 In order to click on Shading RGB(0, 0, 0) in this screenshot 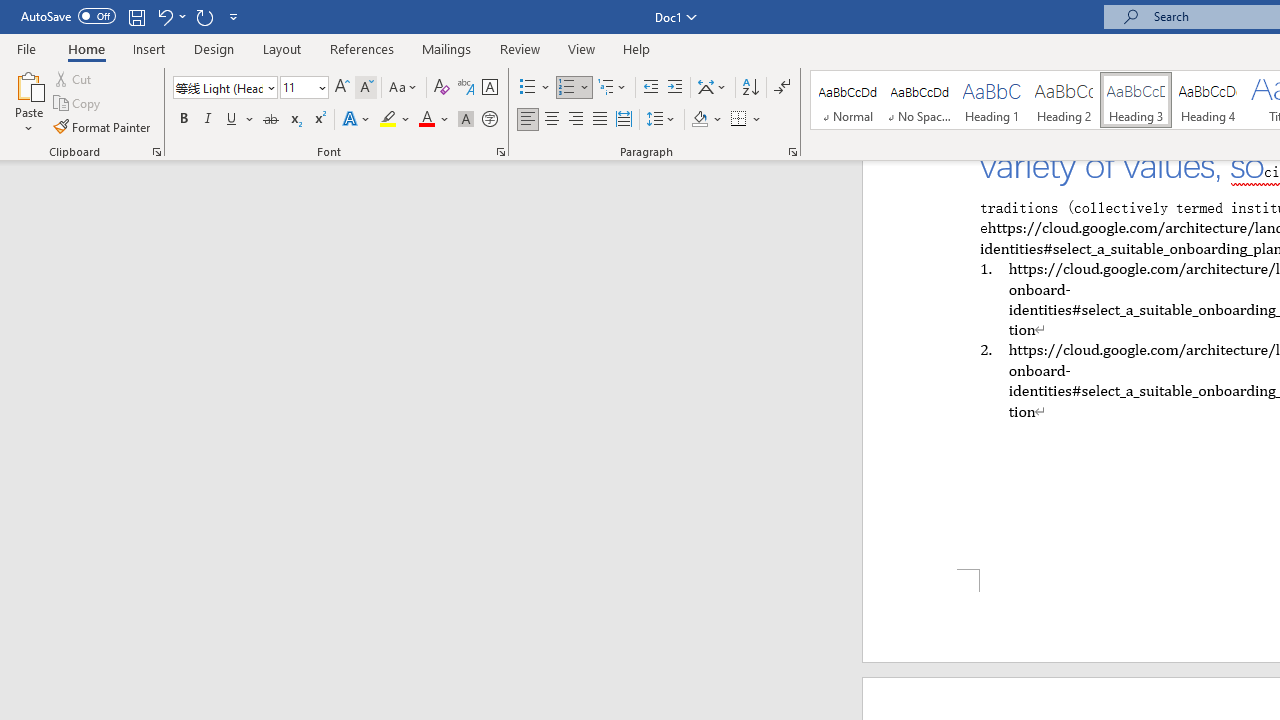, I will do `click(699, 120)`.